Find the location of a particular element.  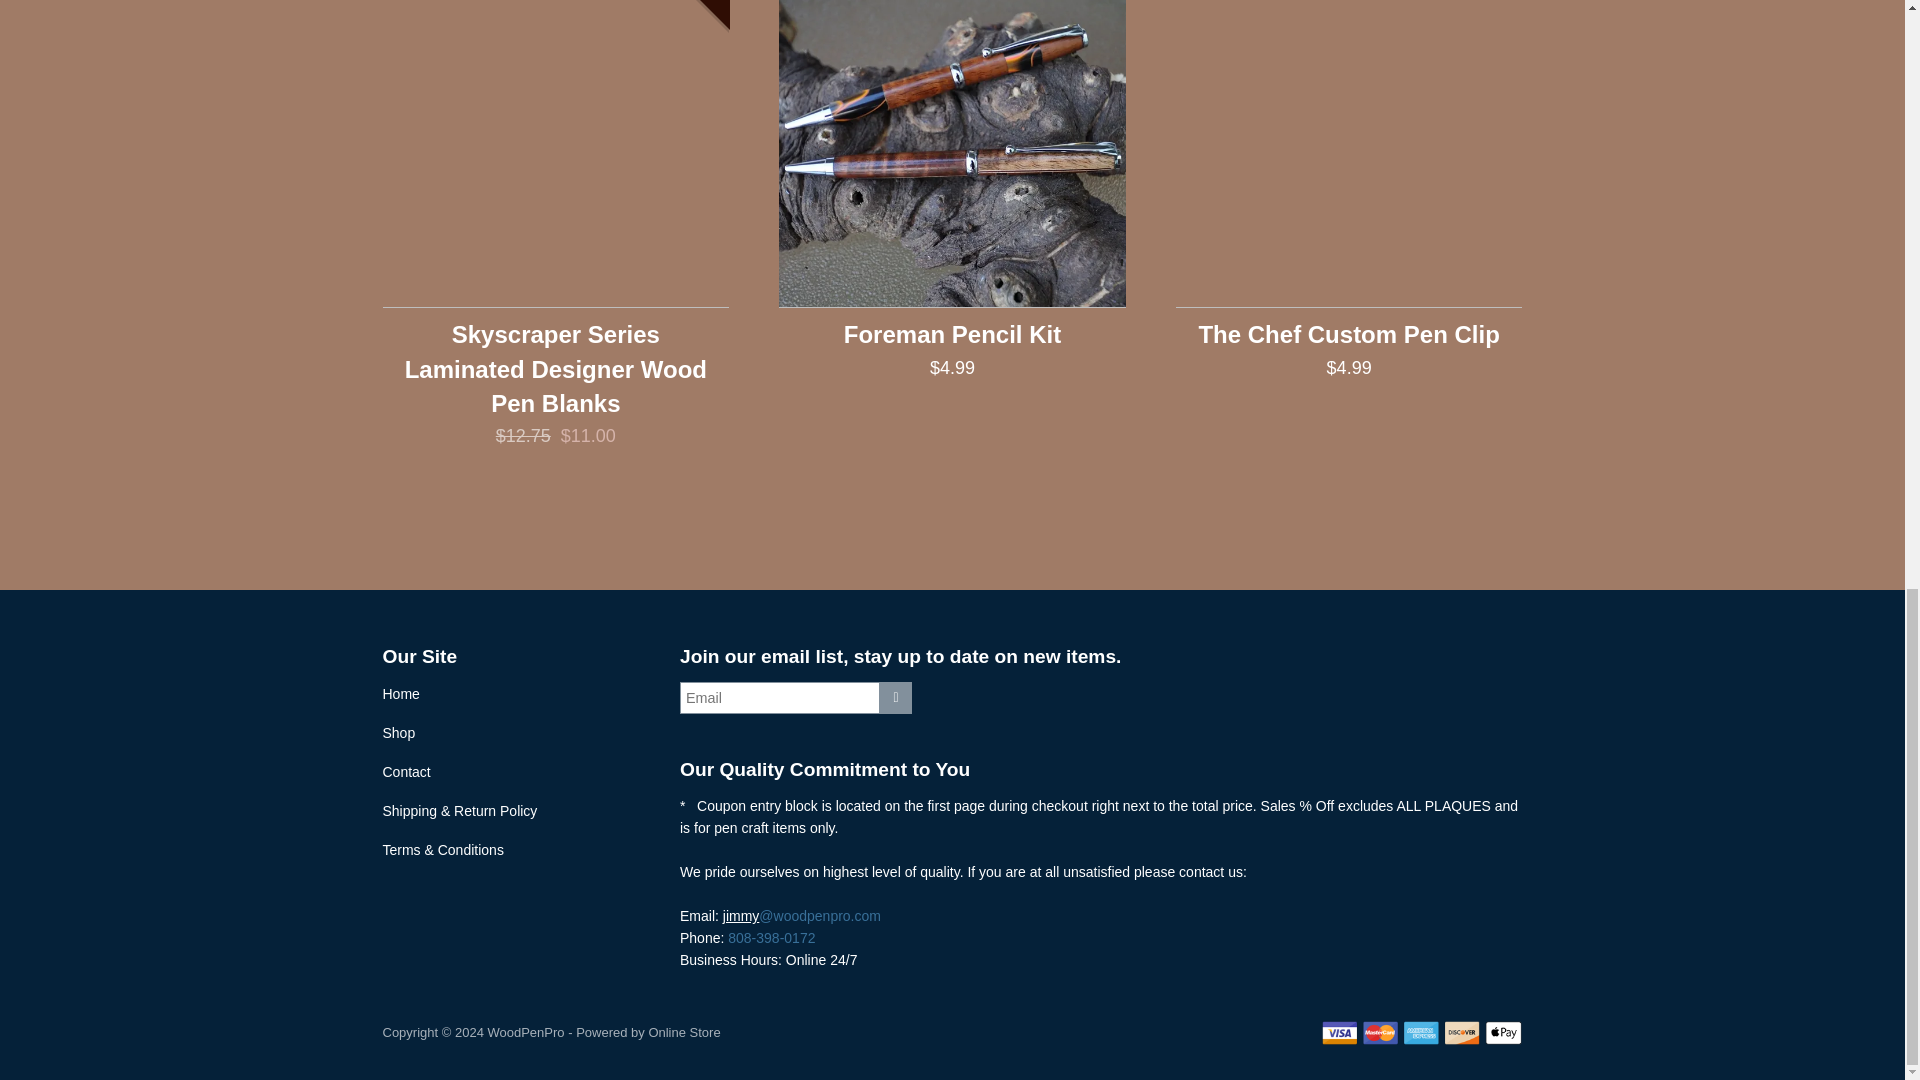

Contact is located at coordinates (406, 771).